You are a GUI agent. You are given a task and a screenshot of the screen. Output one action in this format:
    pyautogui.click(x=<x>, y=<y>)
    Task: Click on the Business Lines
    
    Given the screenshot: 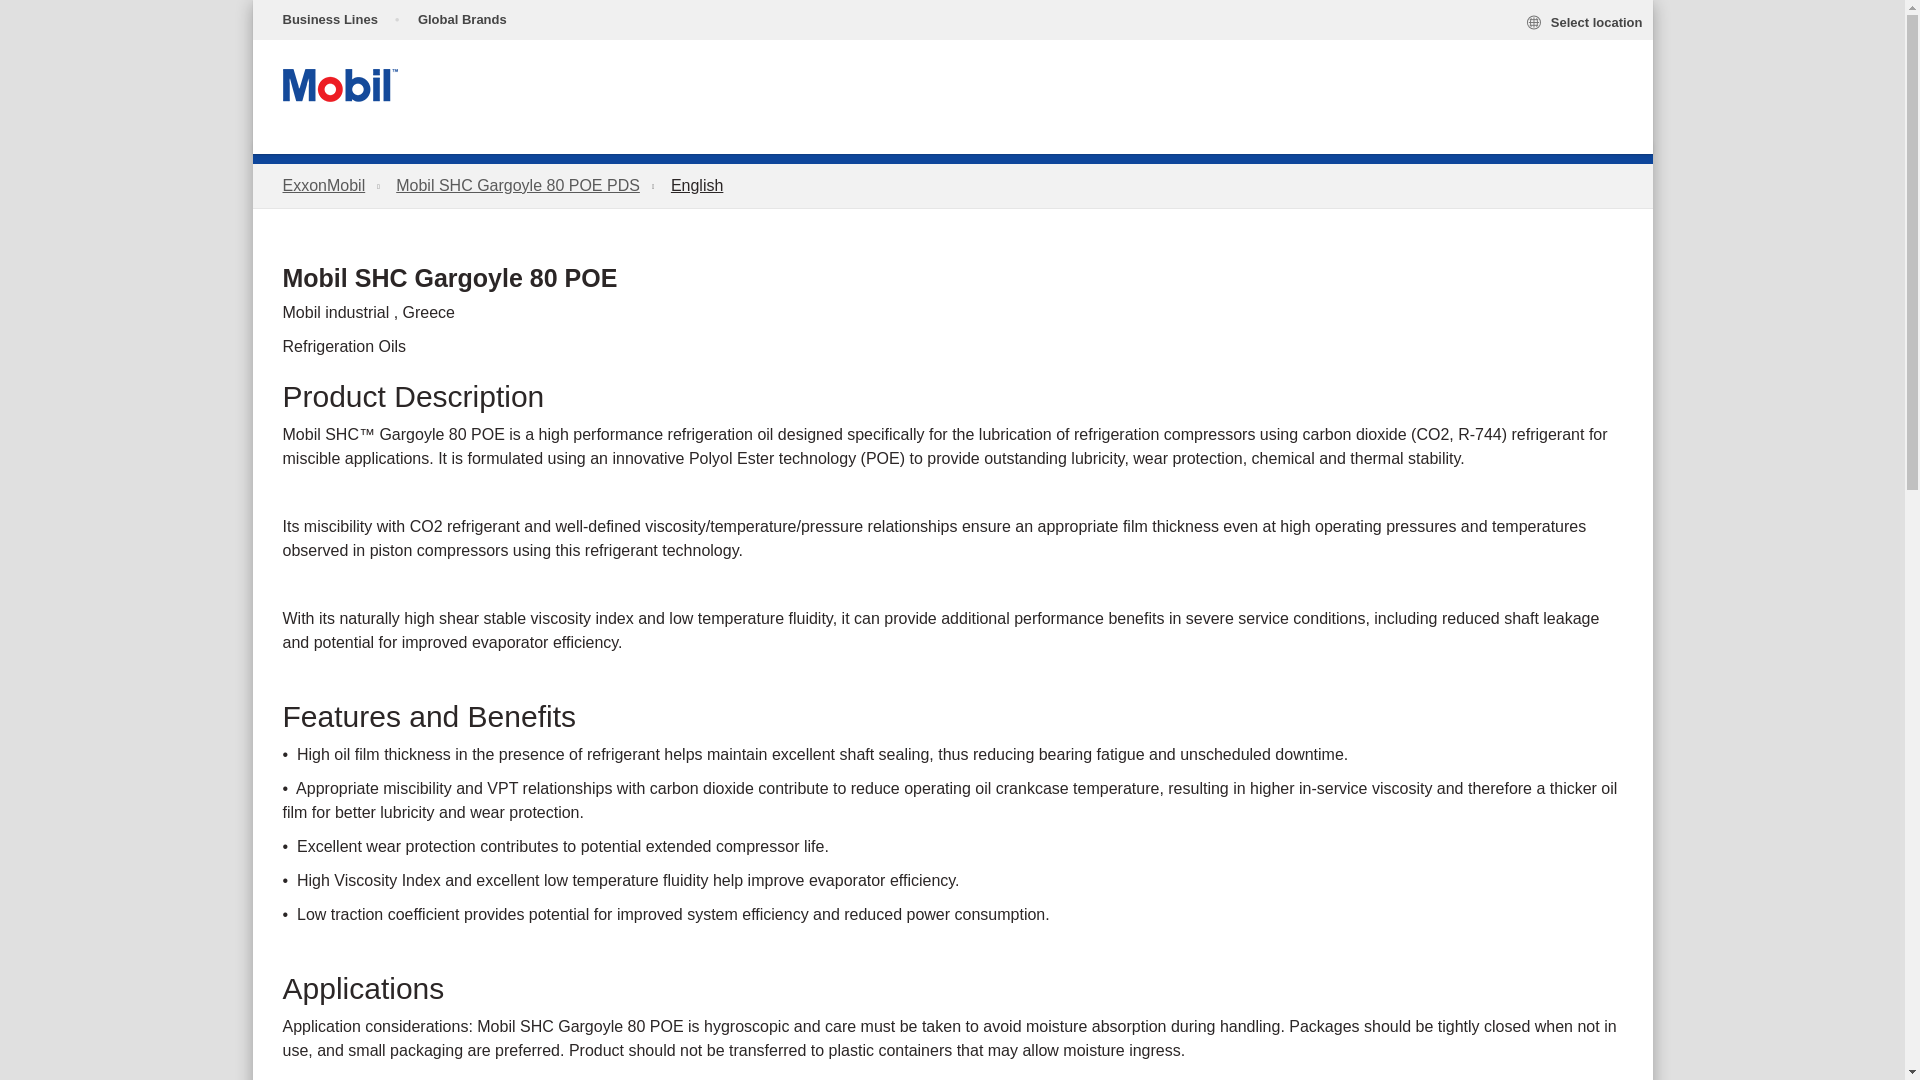 What is the action you would take?
    pyautogui.click(x=324, y=20)
    